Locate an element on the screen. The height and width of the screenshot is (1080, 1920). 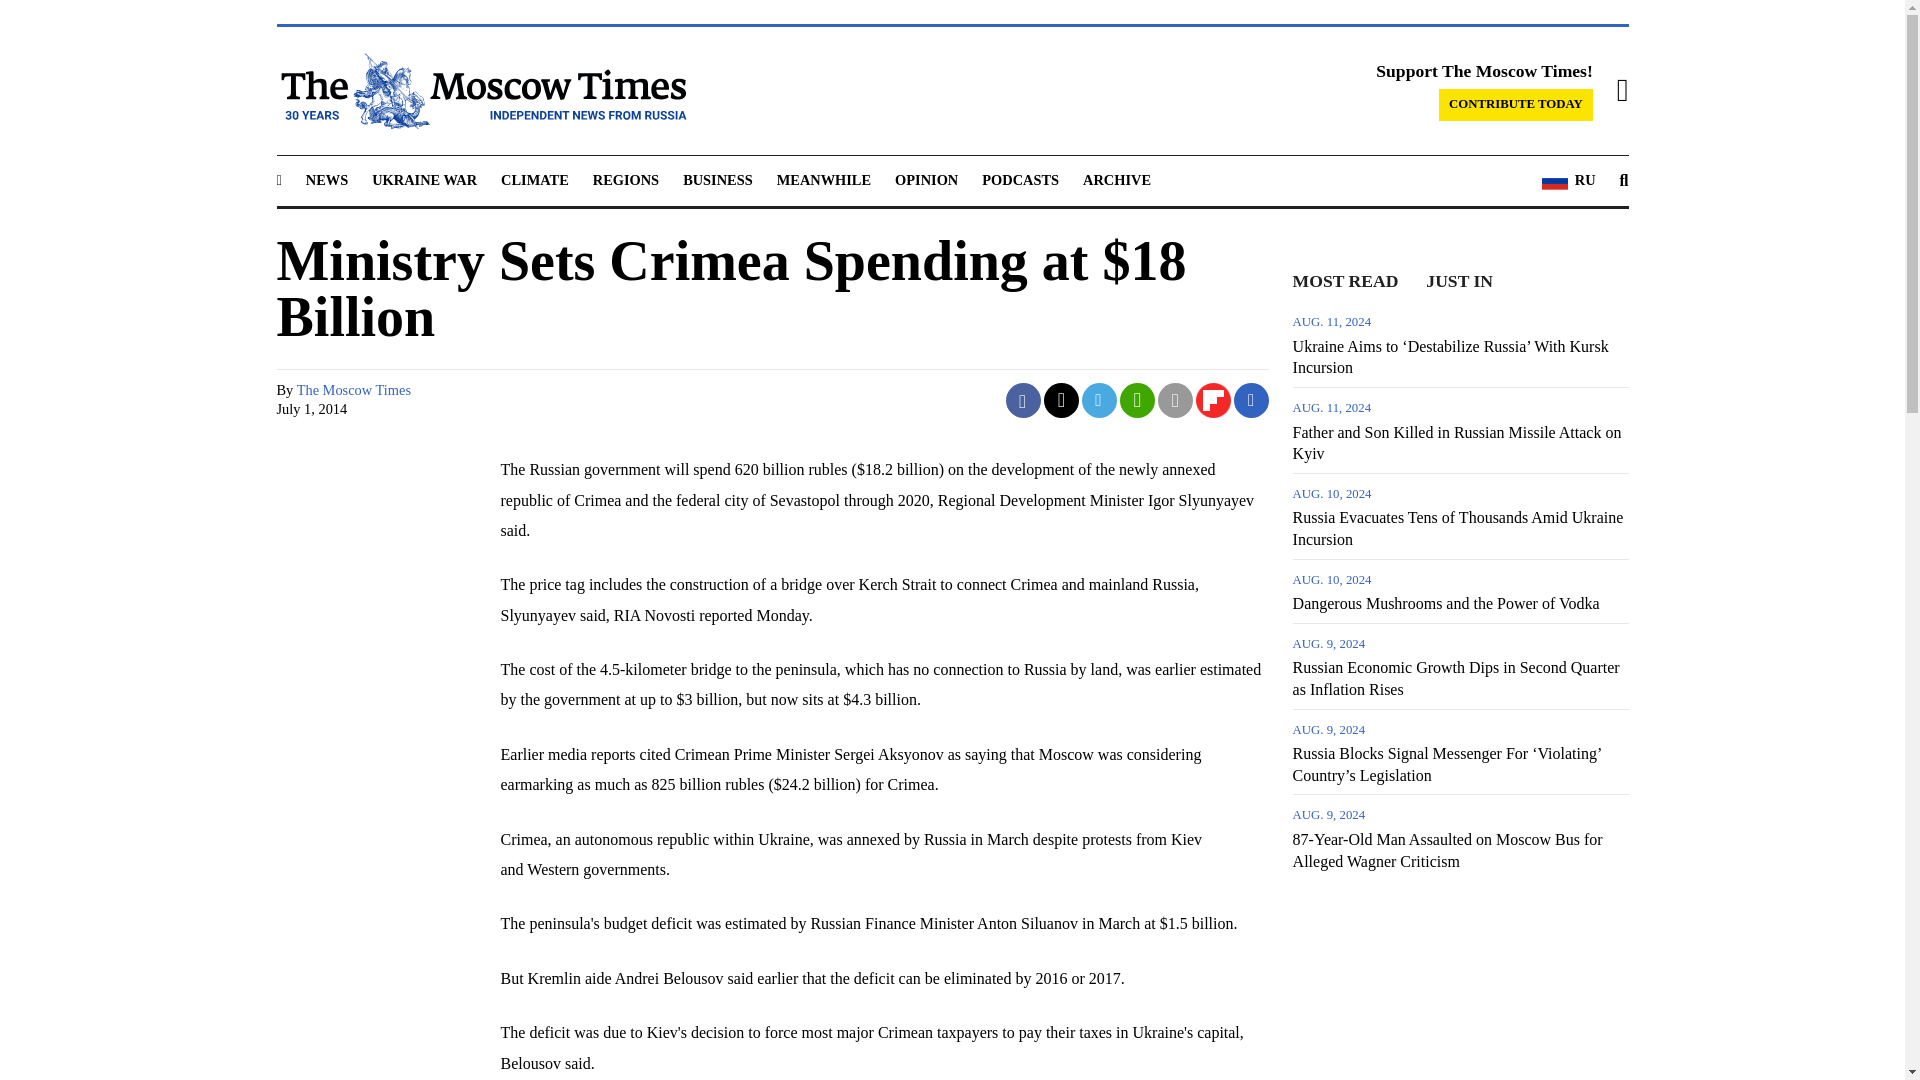
Share on Facebook is located at coordinates (1023, 400).